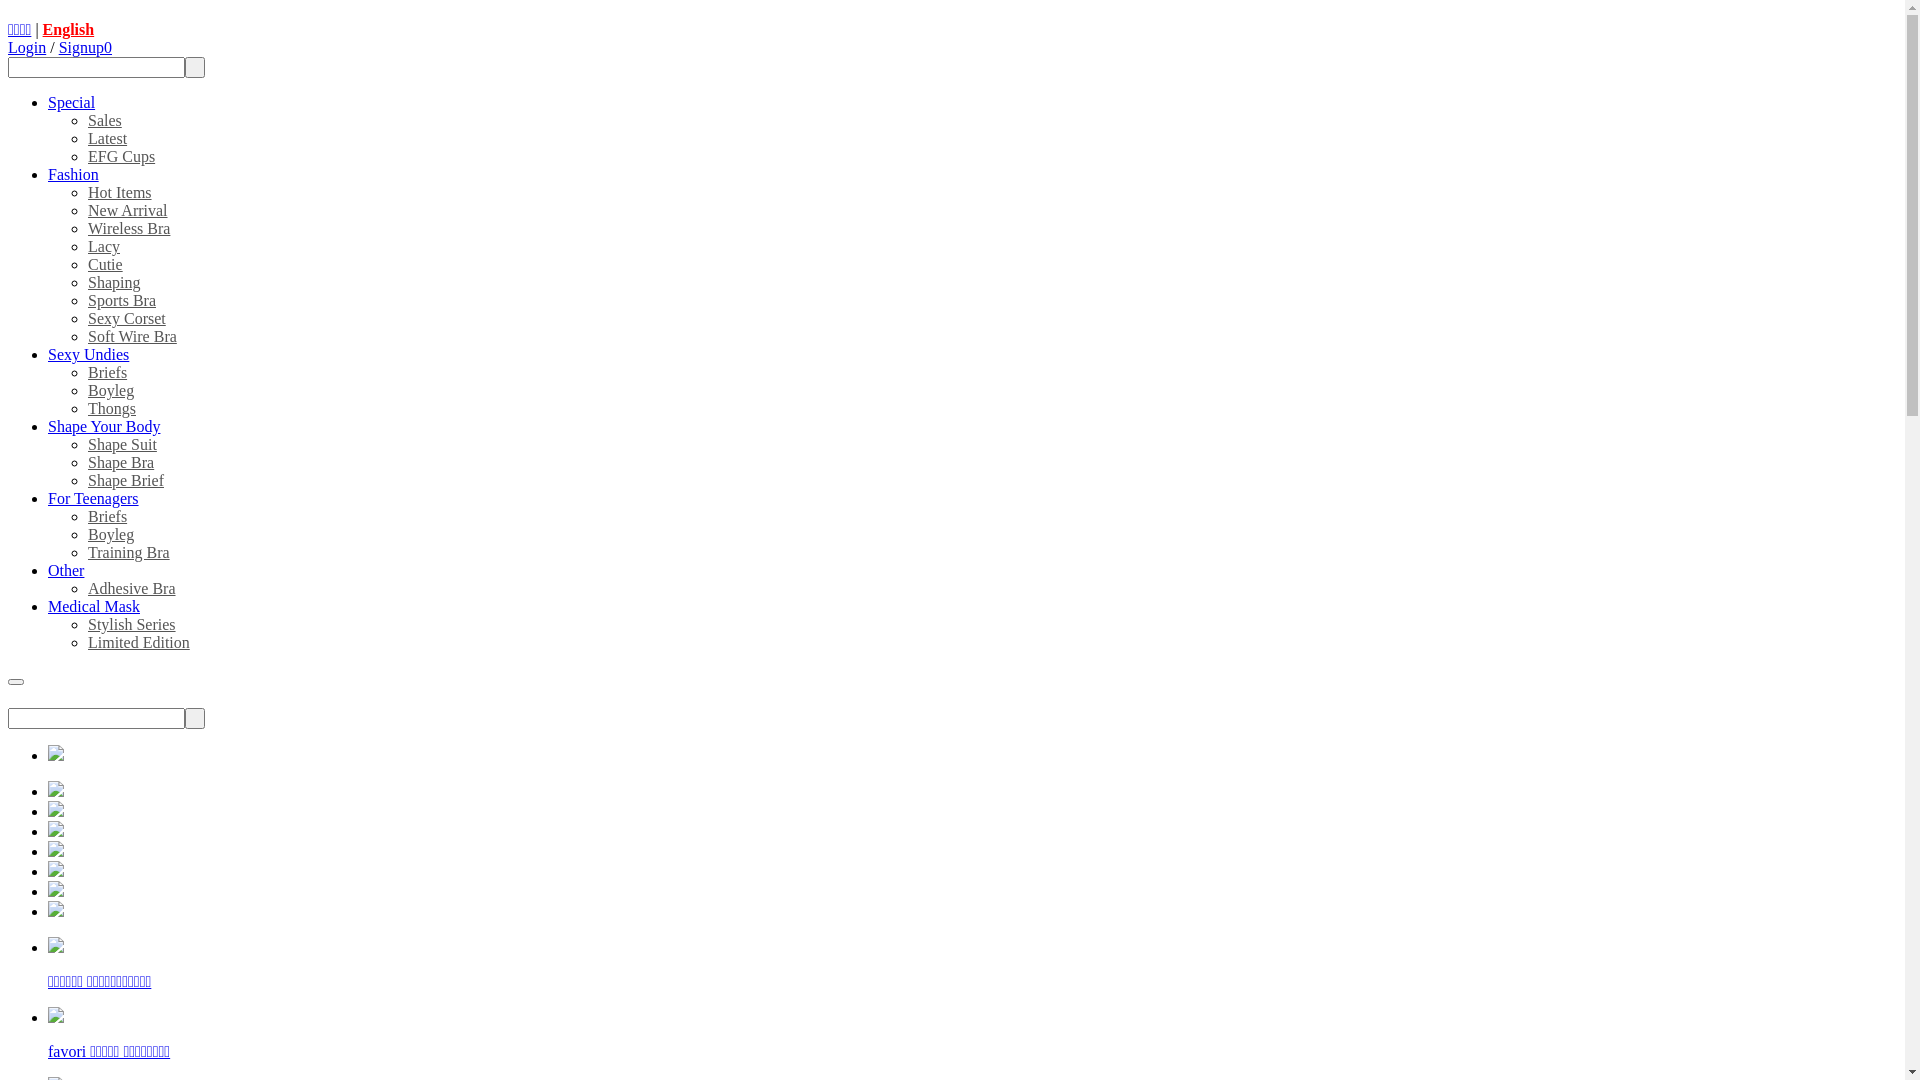  I want to click on Shaping, so click(114, 282).